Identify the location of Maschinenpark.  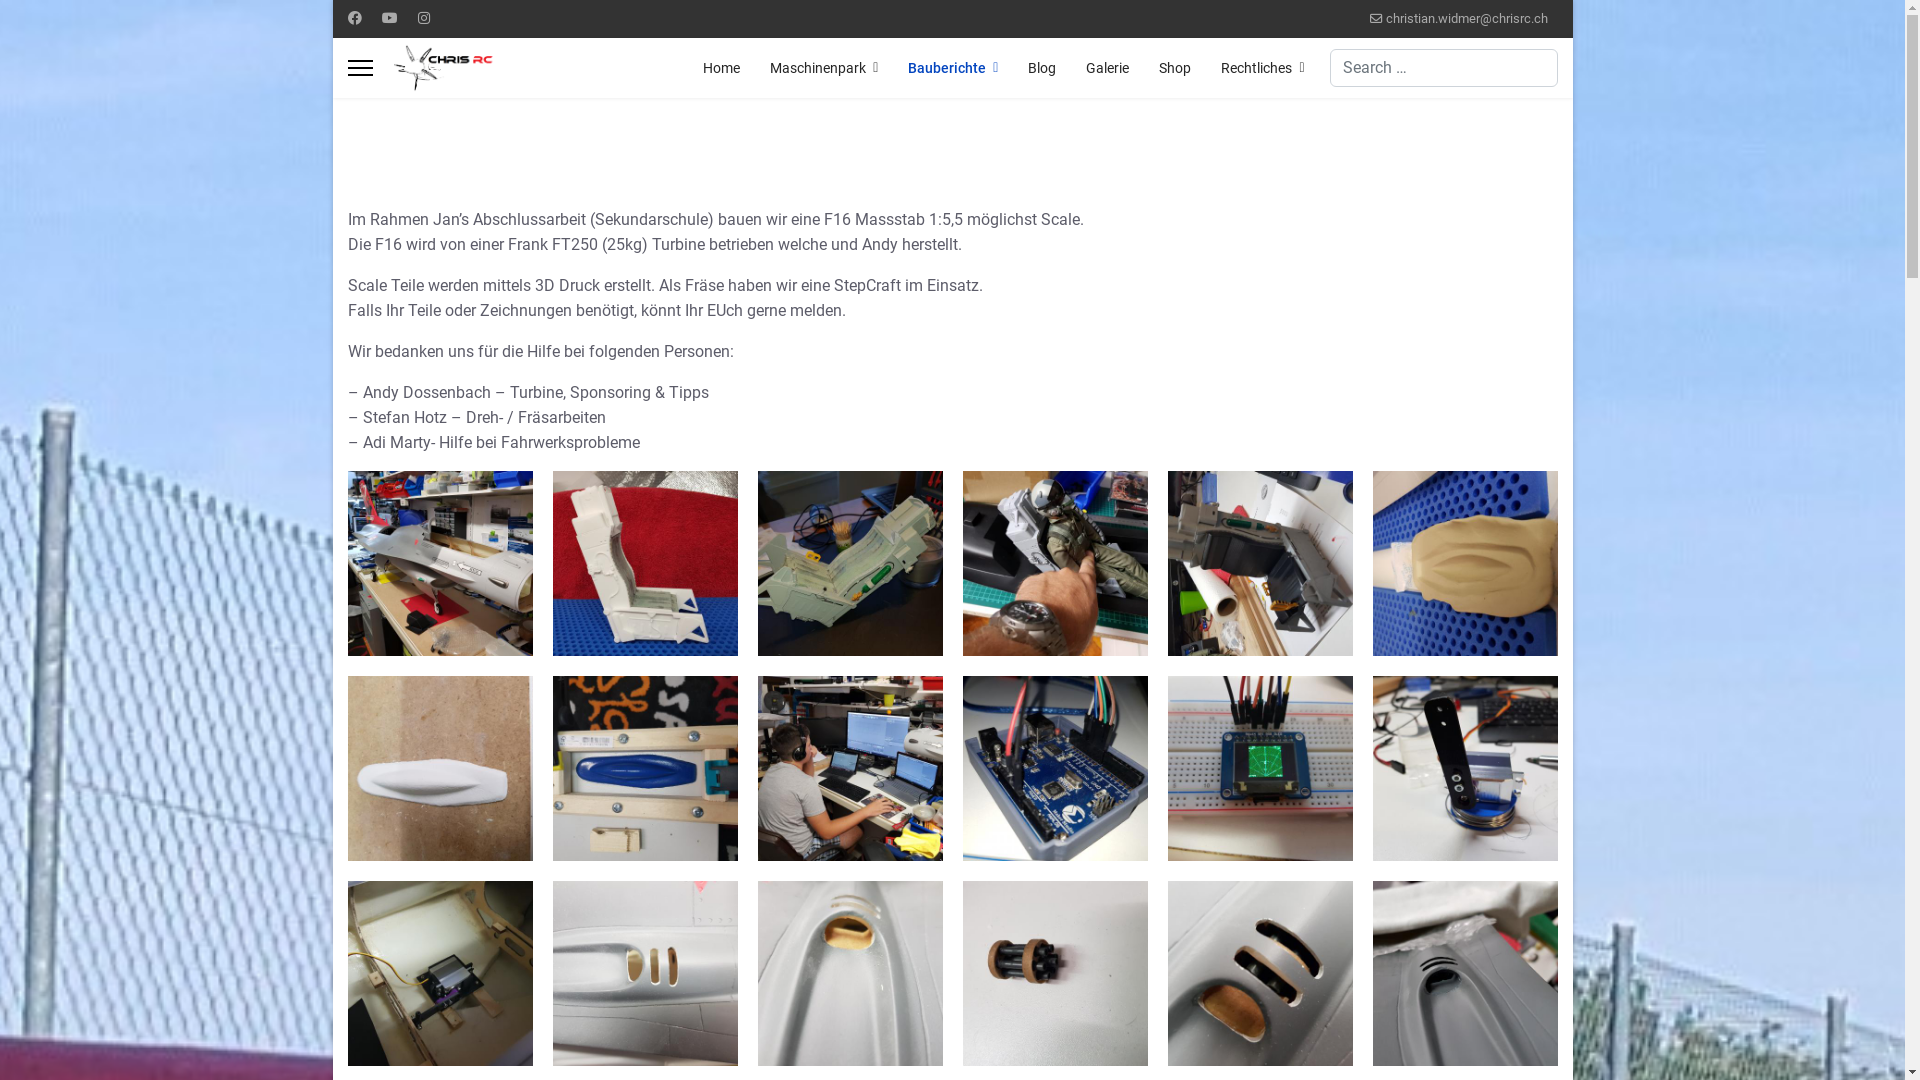
(824, 68).